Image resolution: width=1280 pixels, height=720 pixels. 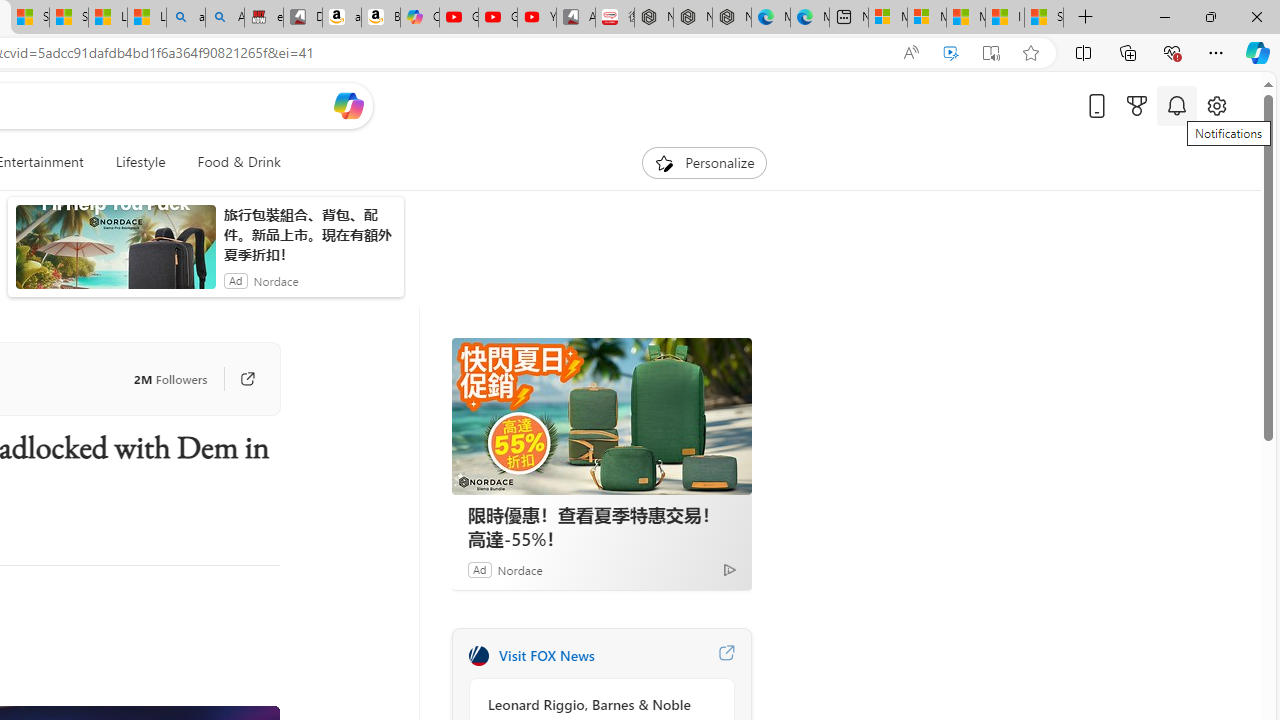 What do you see at coordinates (536, 18) in the screenshot?
I see `YouTube Kids - An App Created for Kids to Explore Content` at bounding box center [536, 18].